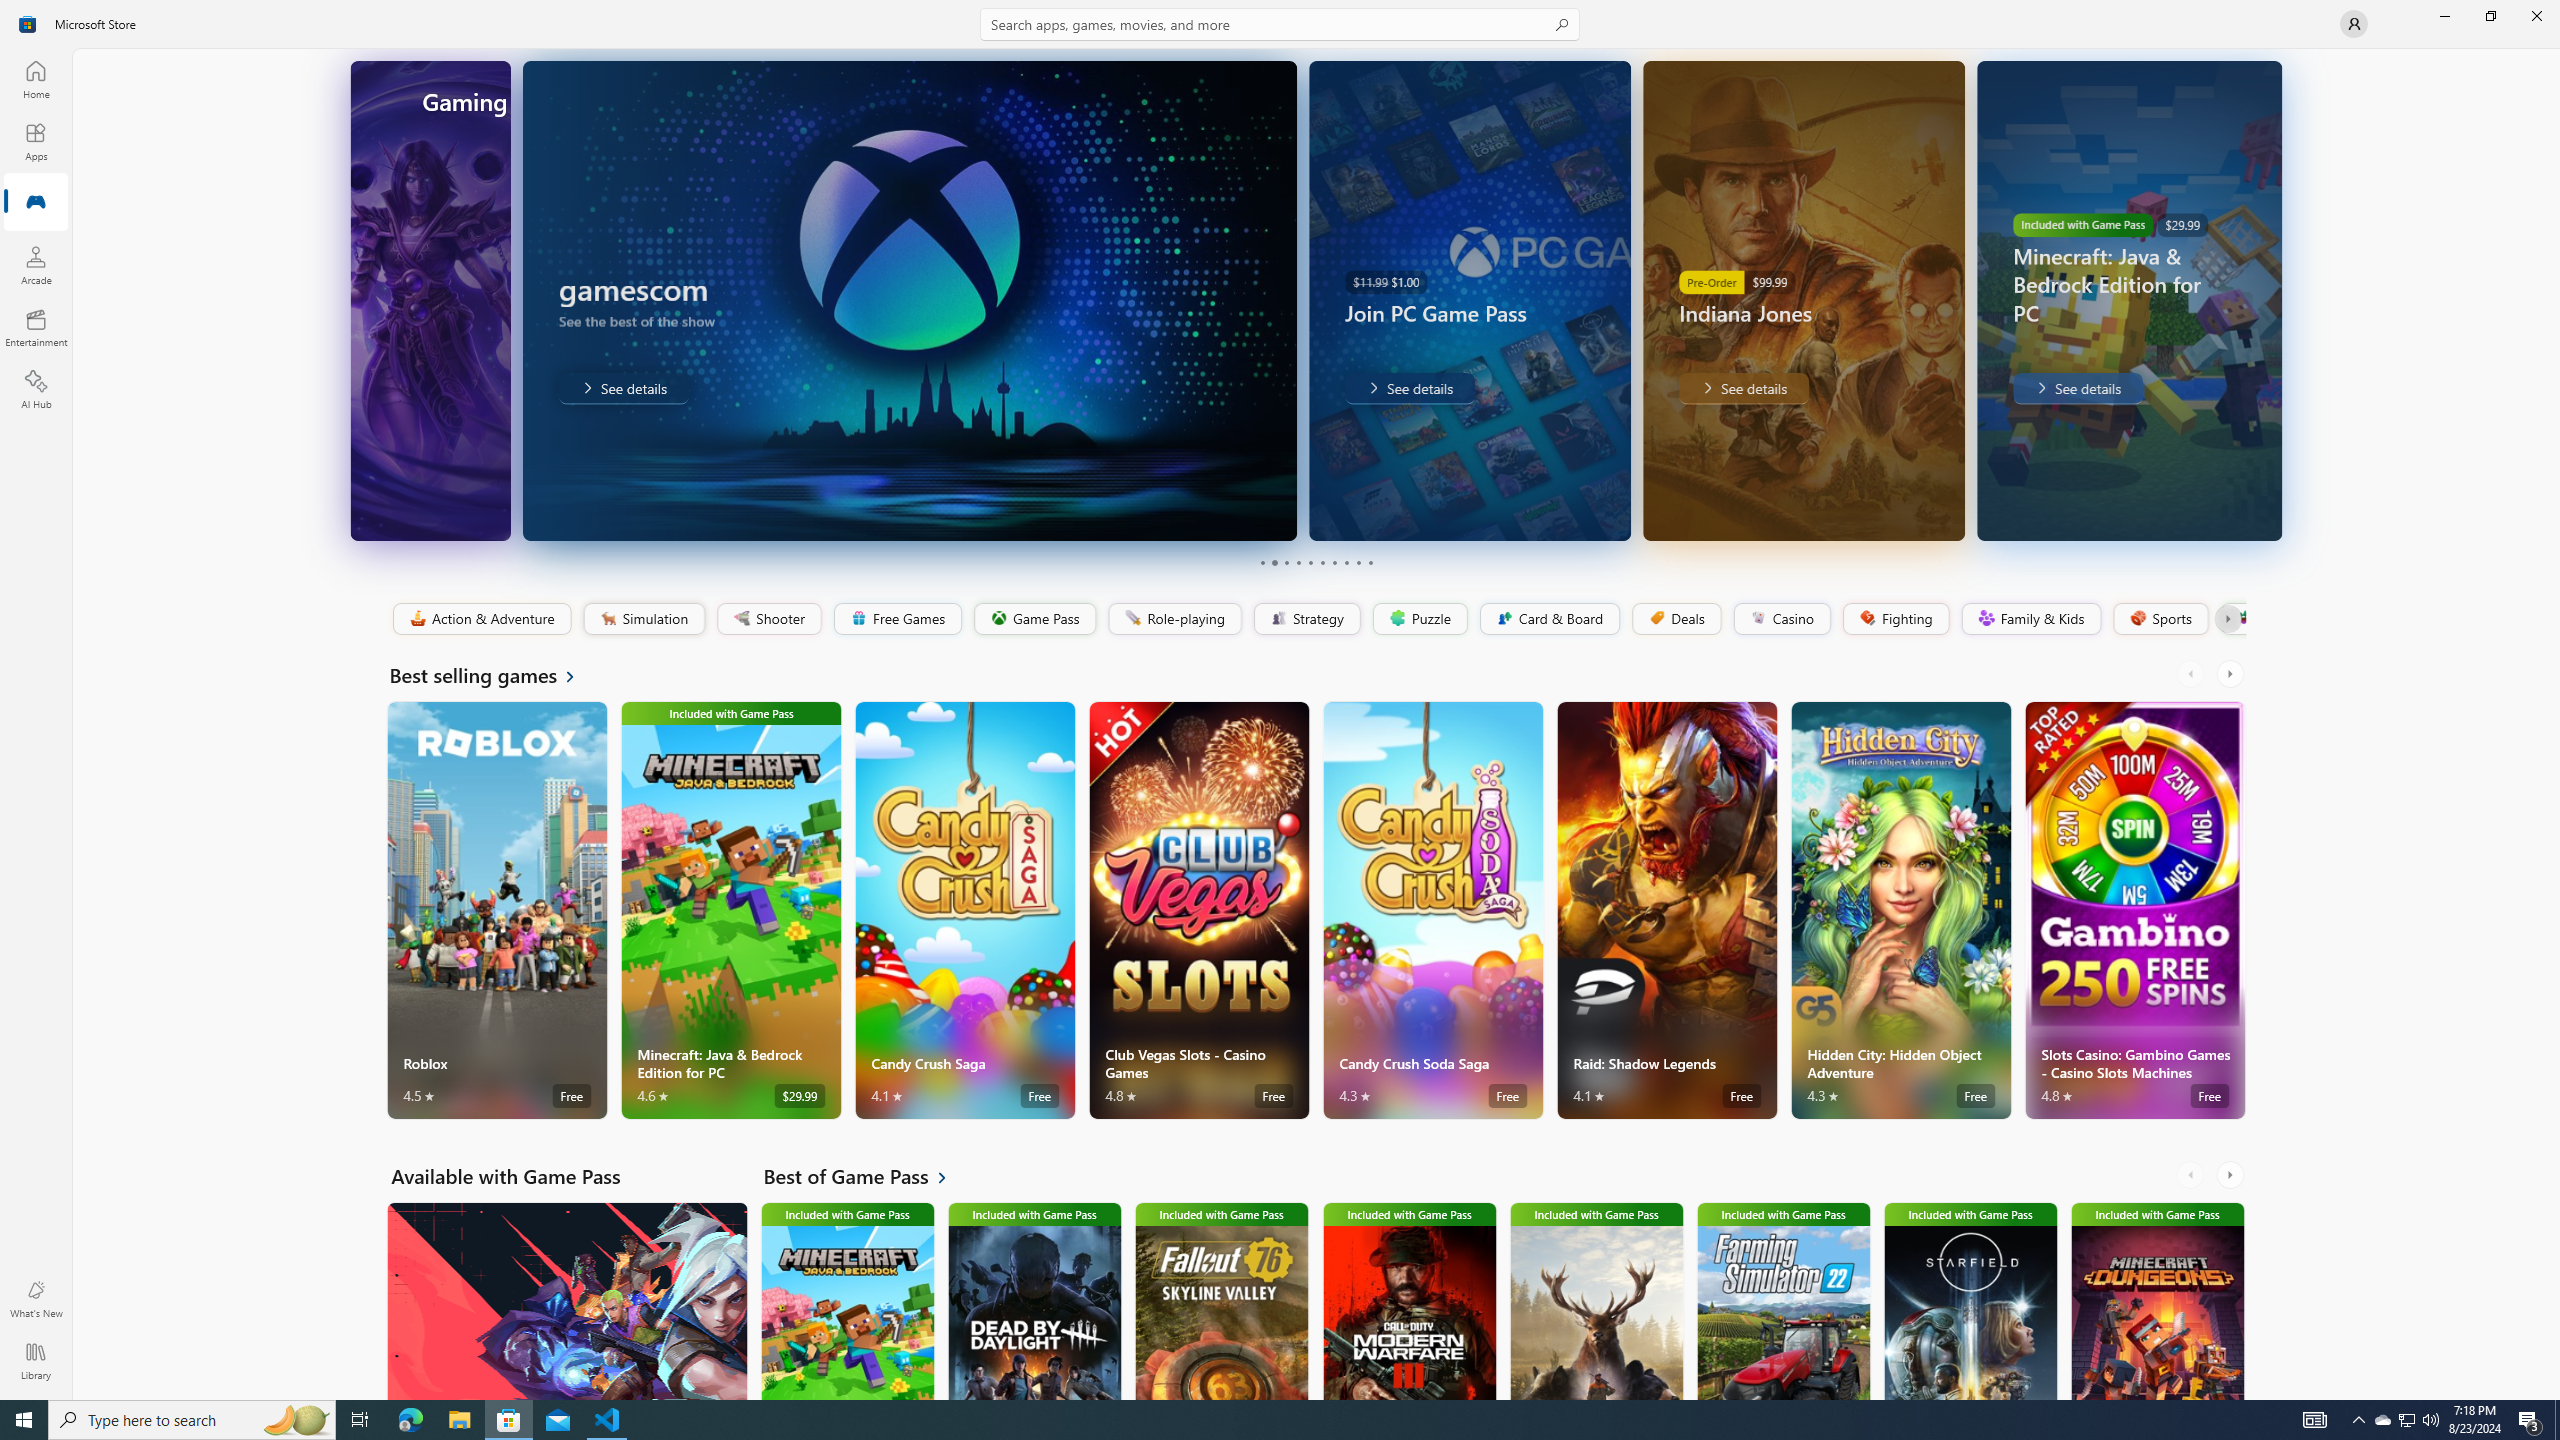 The width and height of the screenshot is (2560, 1440). What do you see at coordinates (36, 389) in the screenshot?
I see `AI Hub` at bounding box center [36, 389].